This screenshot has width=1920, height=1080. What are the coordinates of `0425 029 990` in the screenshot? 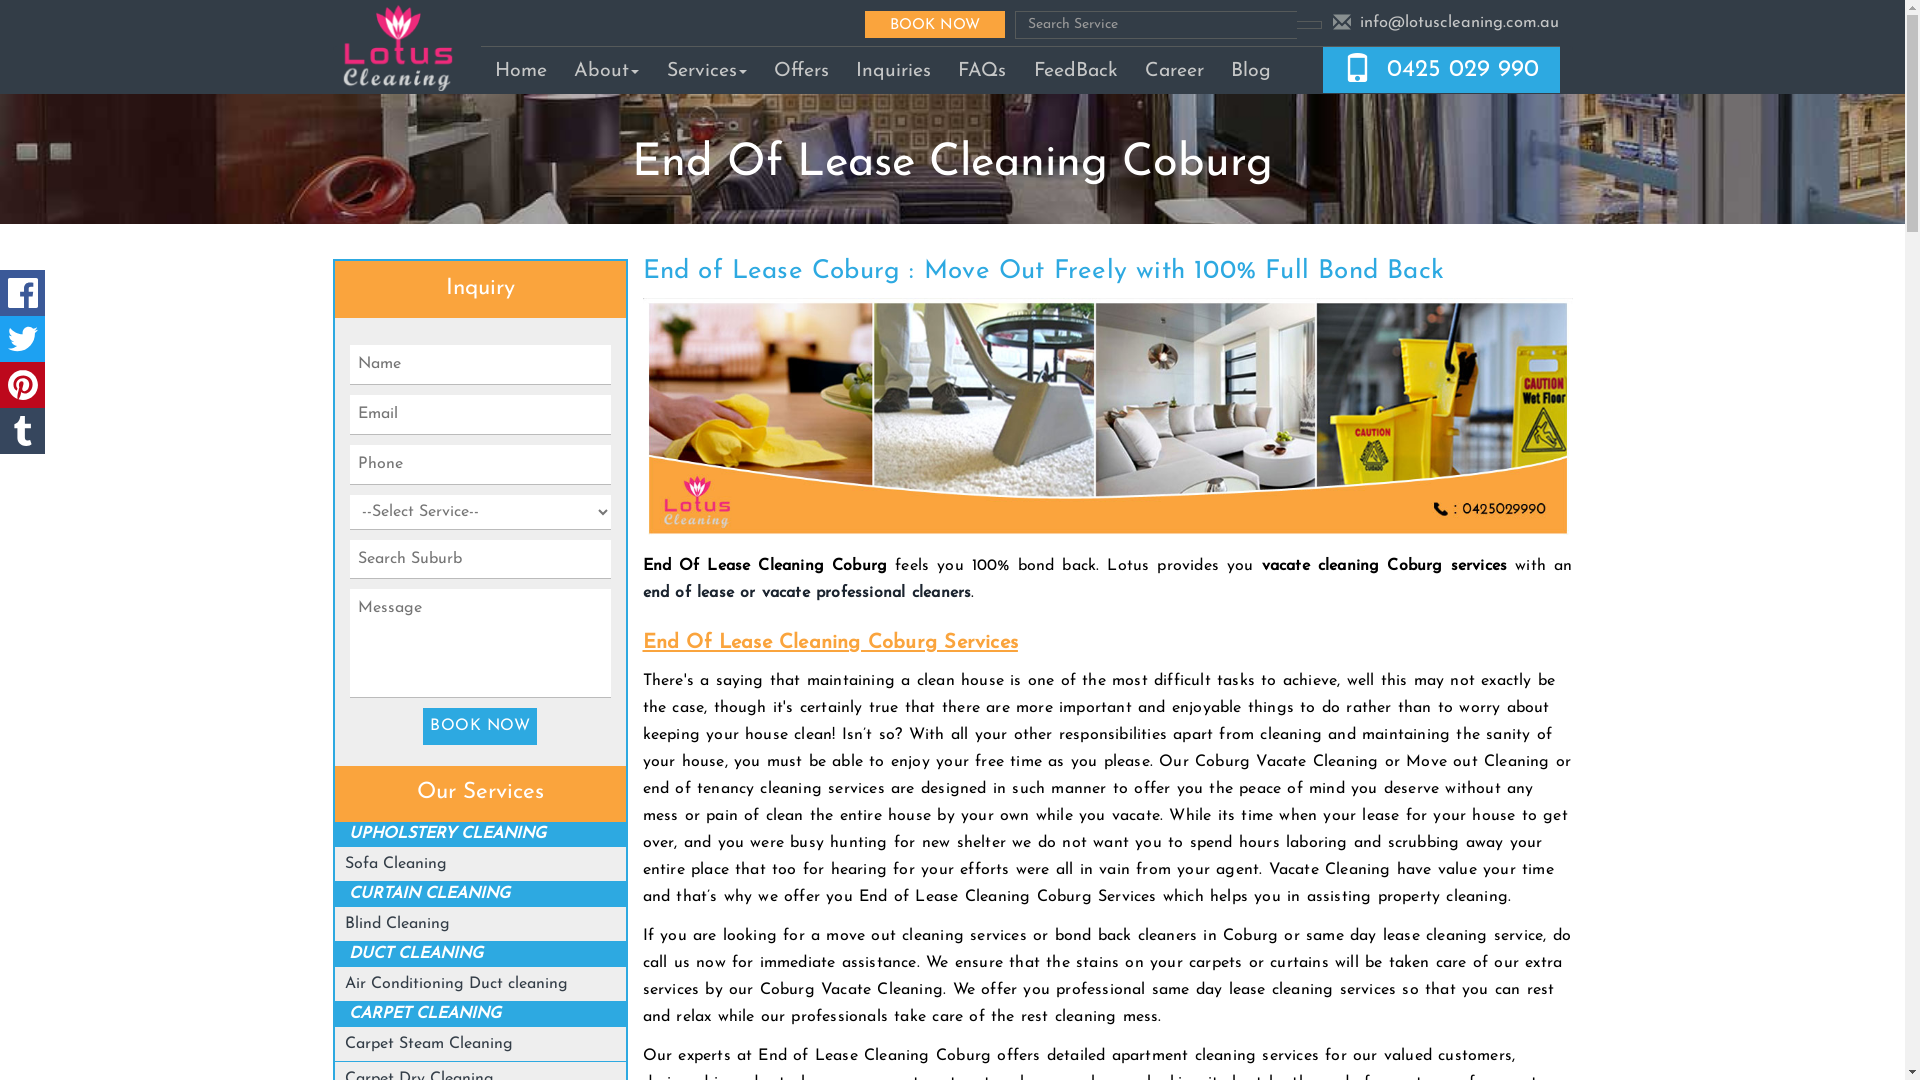 It's located at (1463, 70).